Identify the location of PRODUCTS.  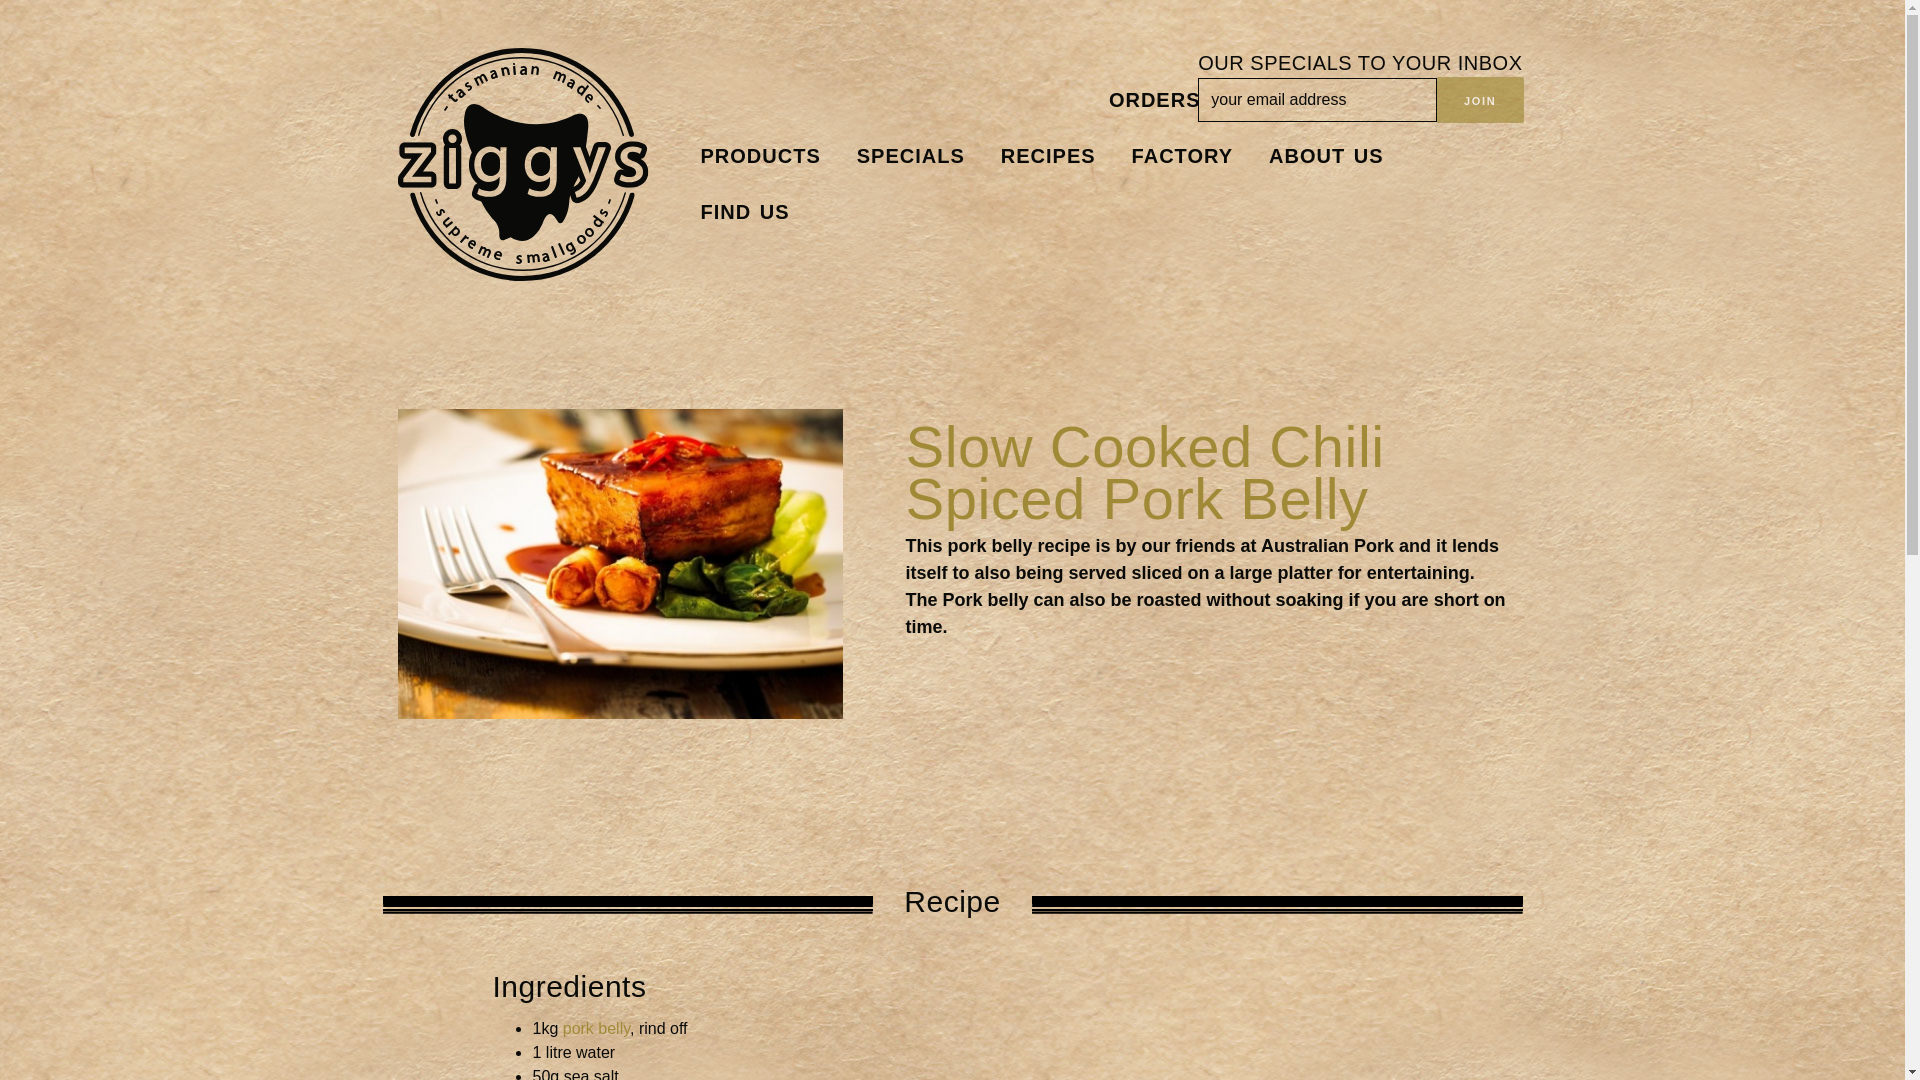
(759, 156).